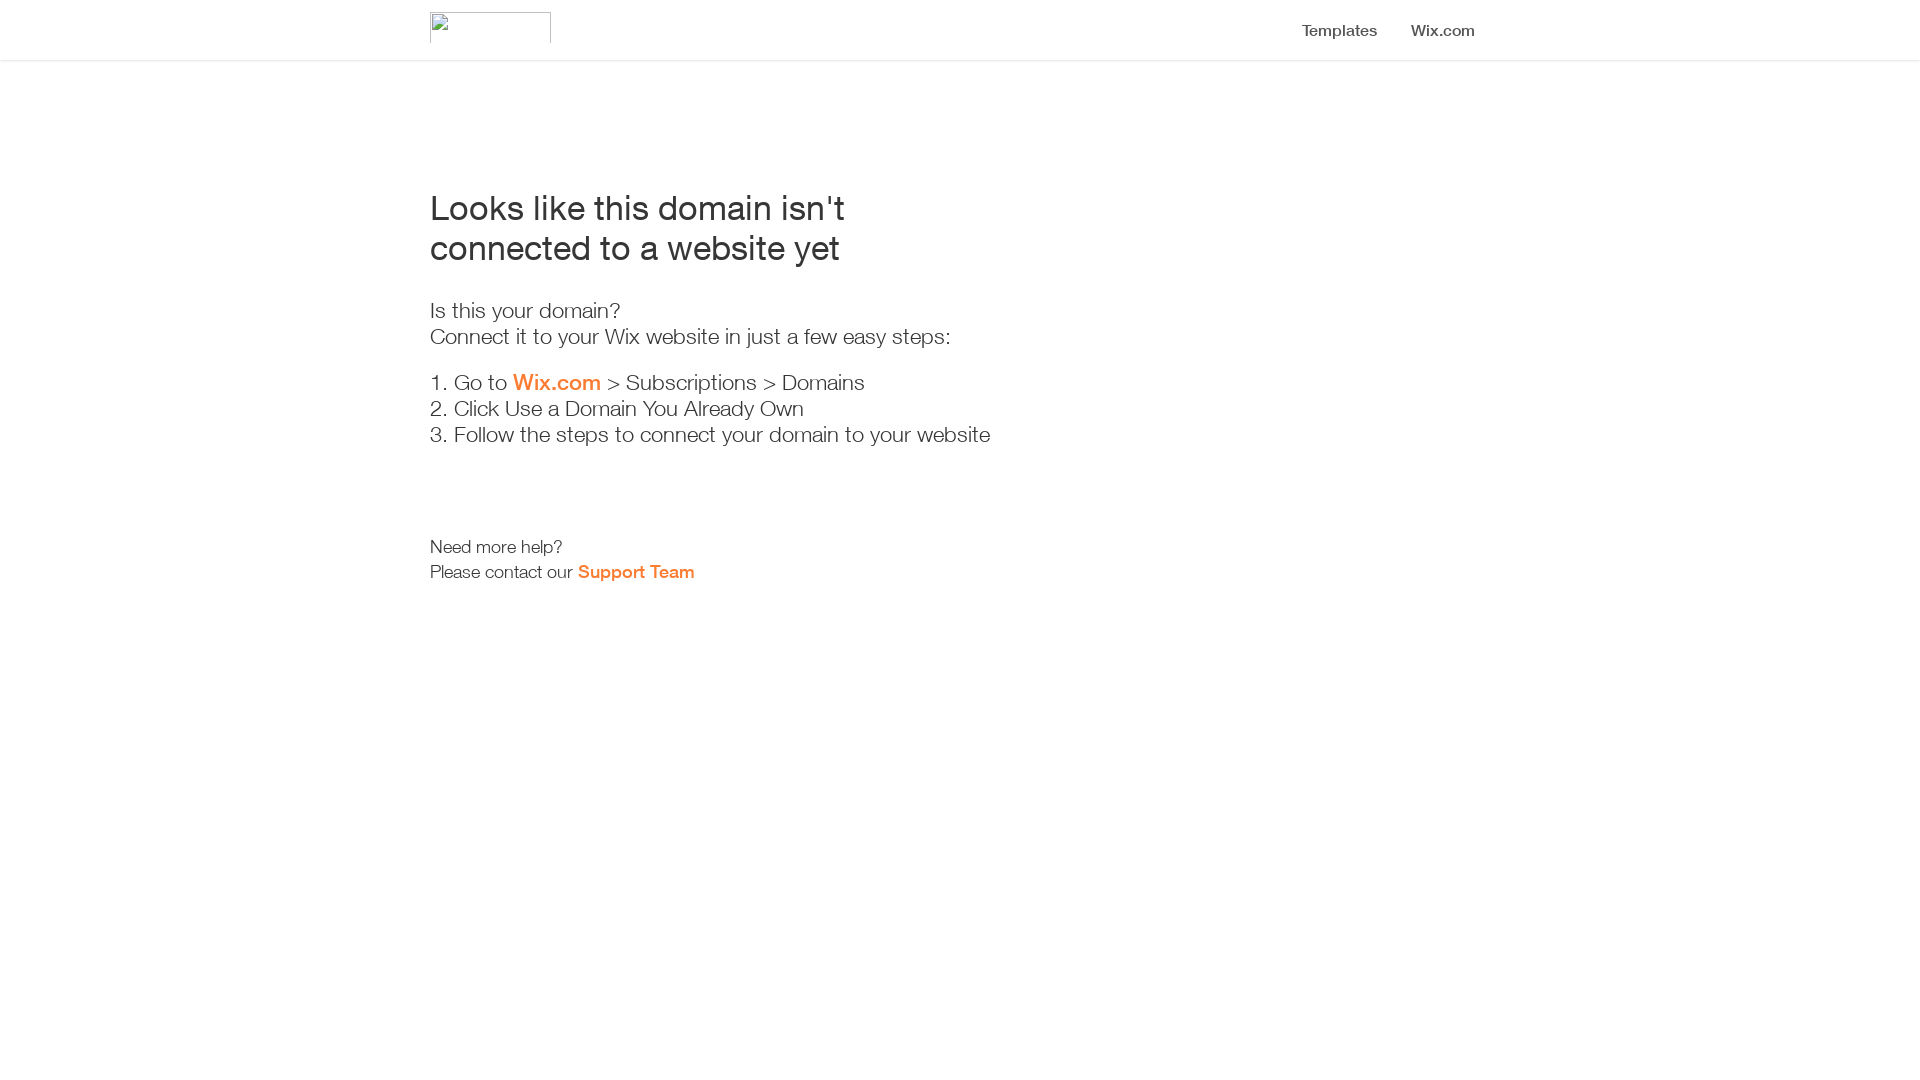 Image resolution: width=1920 pixels, height=1080 pixels. What do you see at coordinates (636, 571) in the screenshot?
I see `Support Team` at bounding box center [636, 571].